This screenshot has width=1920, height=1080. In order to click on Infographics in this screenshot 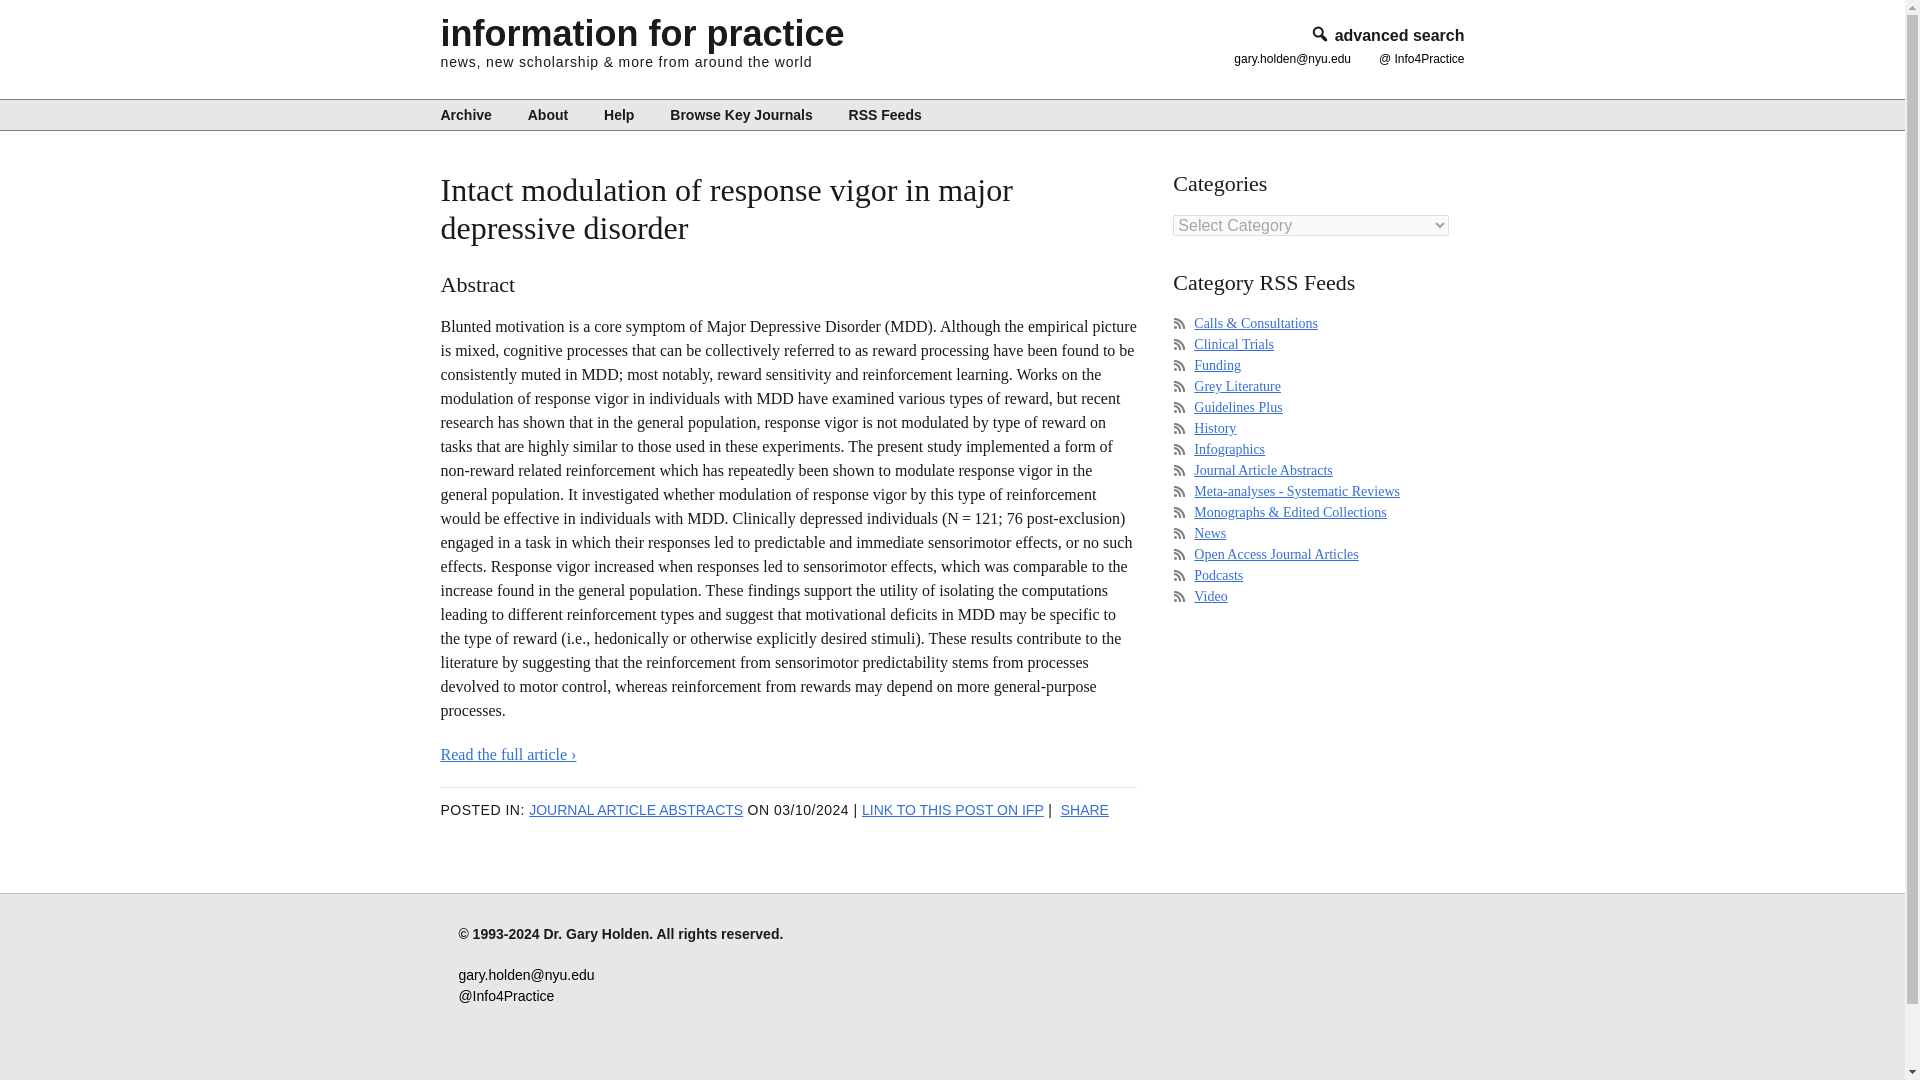, I will do `click(1230, 448)`.